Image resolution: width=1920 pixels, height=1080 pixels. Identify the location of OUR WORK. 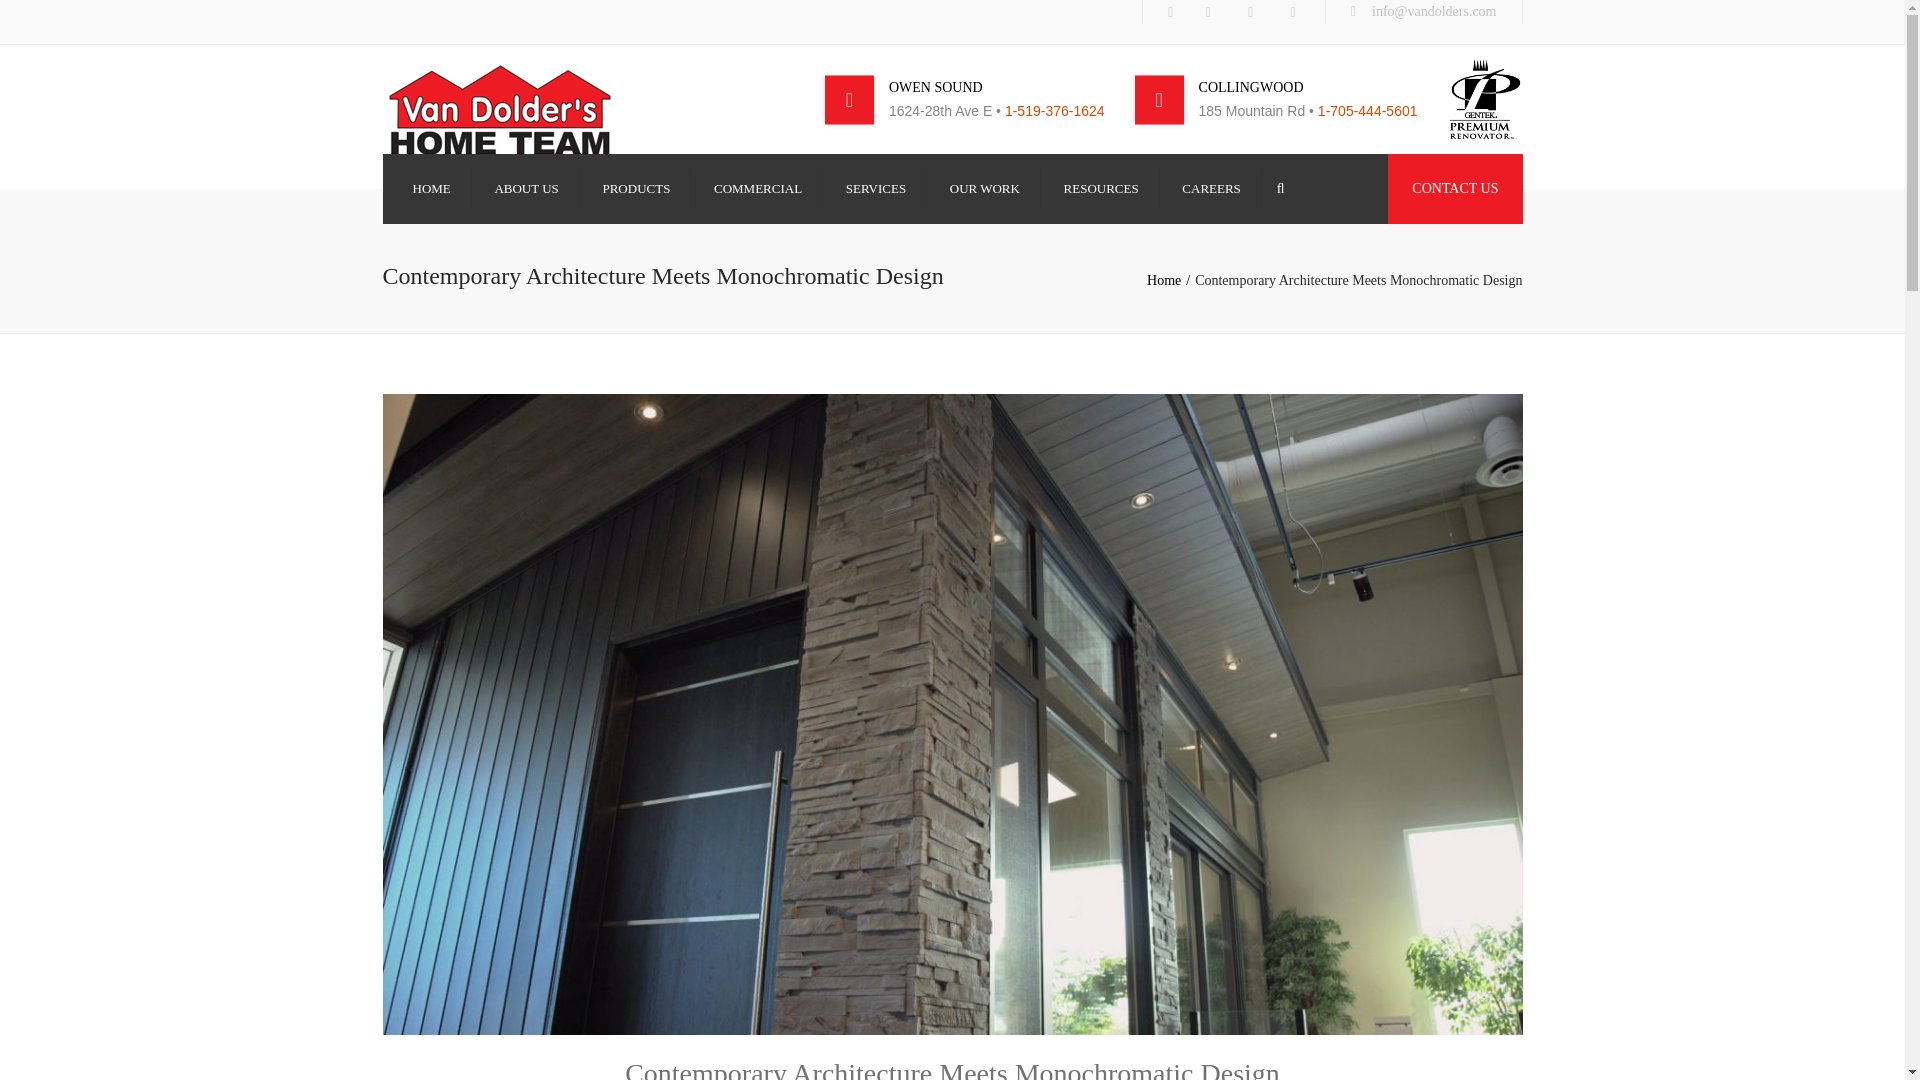
(984, 188).